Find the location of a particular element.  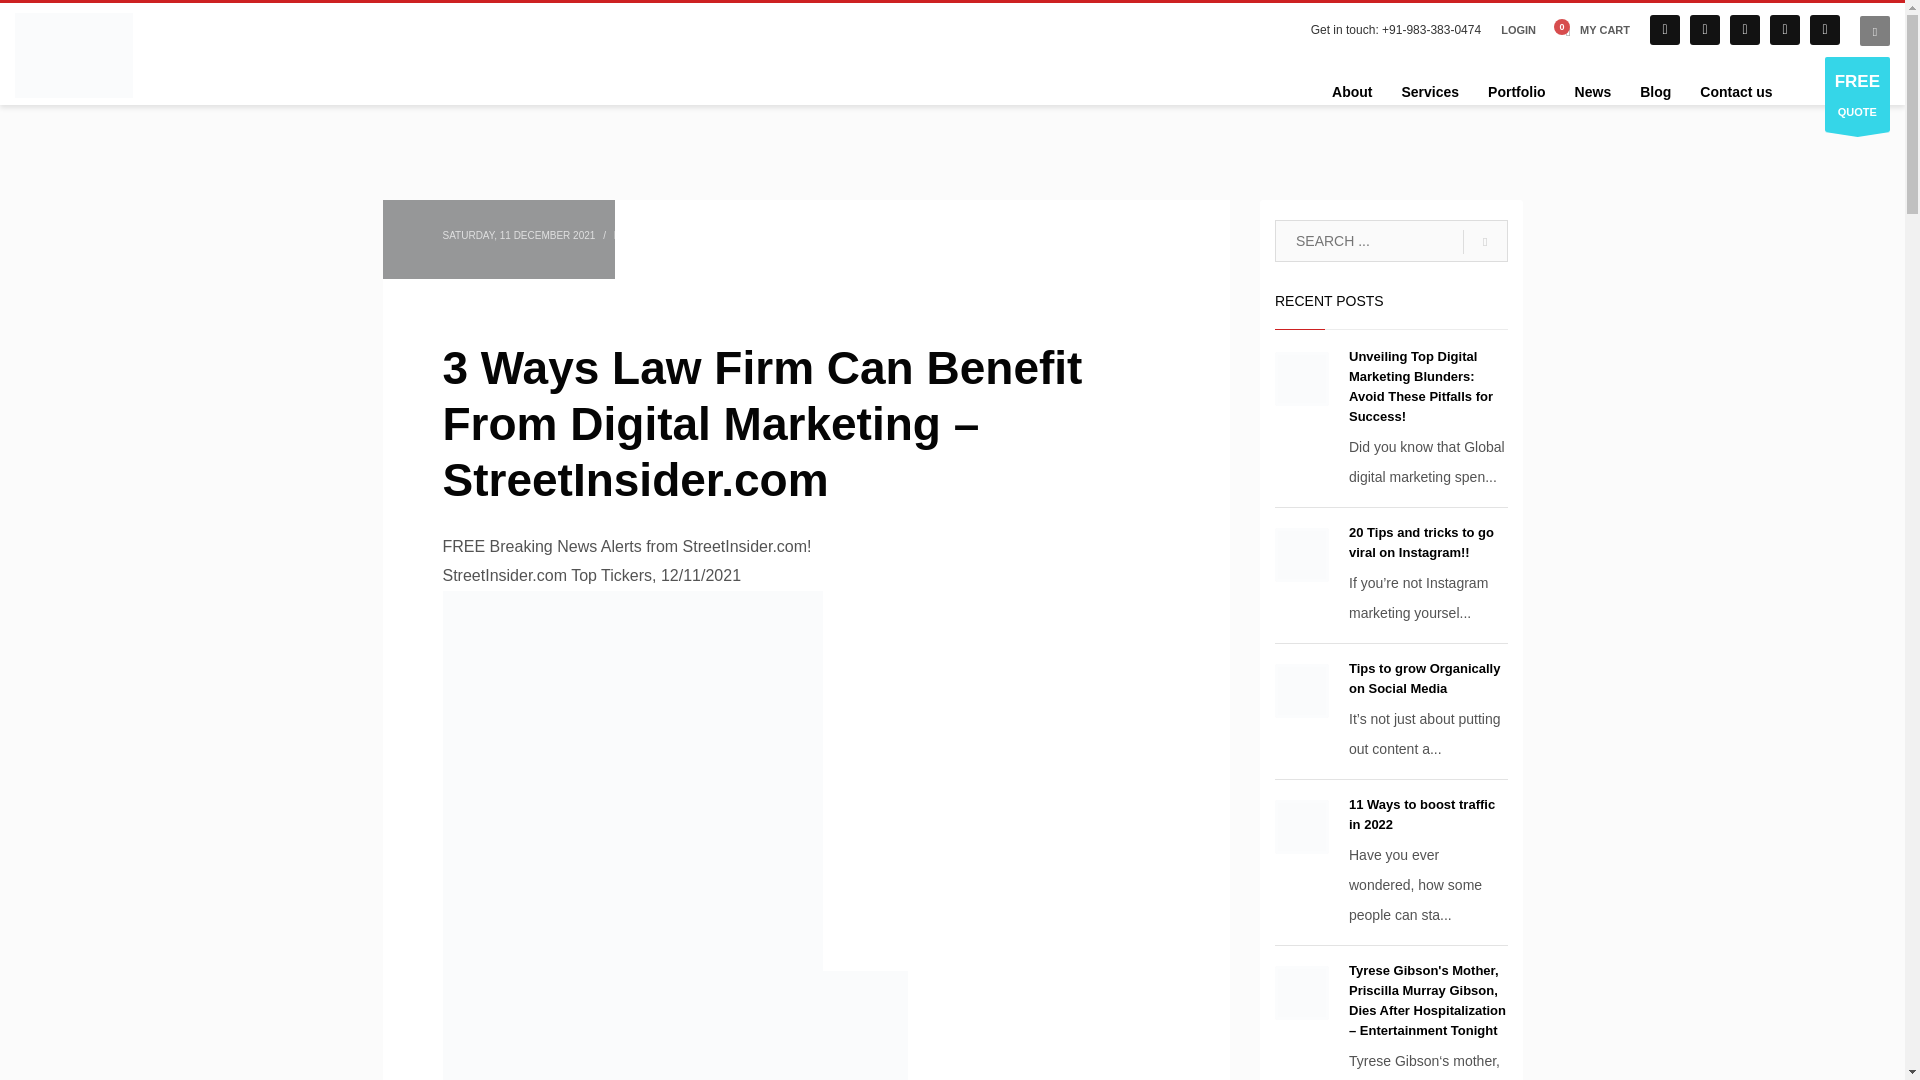

LOGIN is located at coordinates (1518, 30).